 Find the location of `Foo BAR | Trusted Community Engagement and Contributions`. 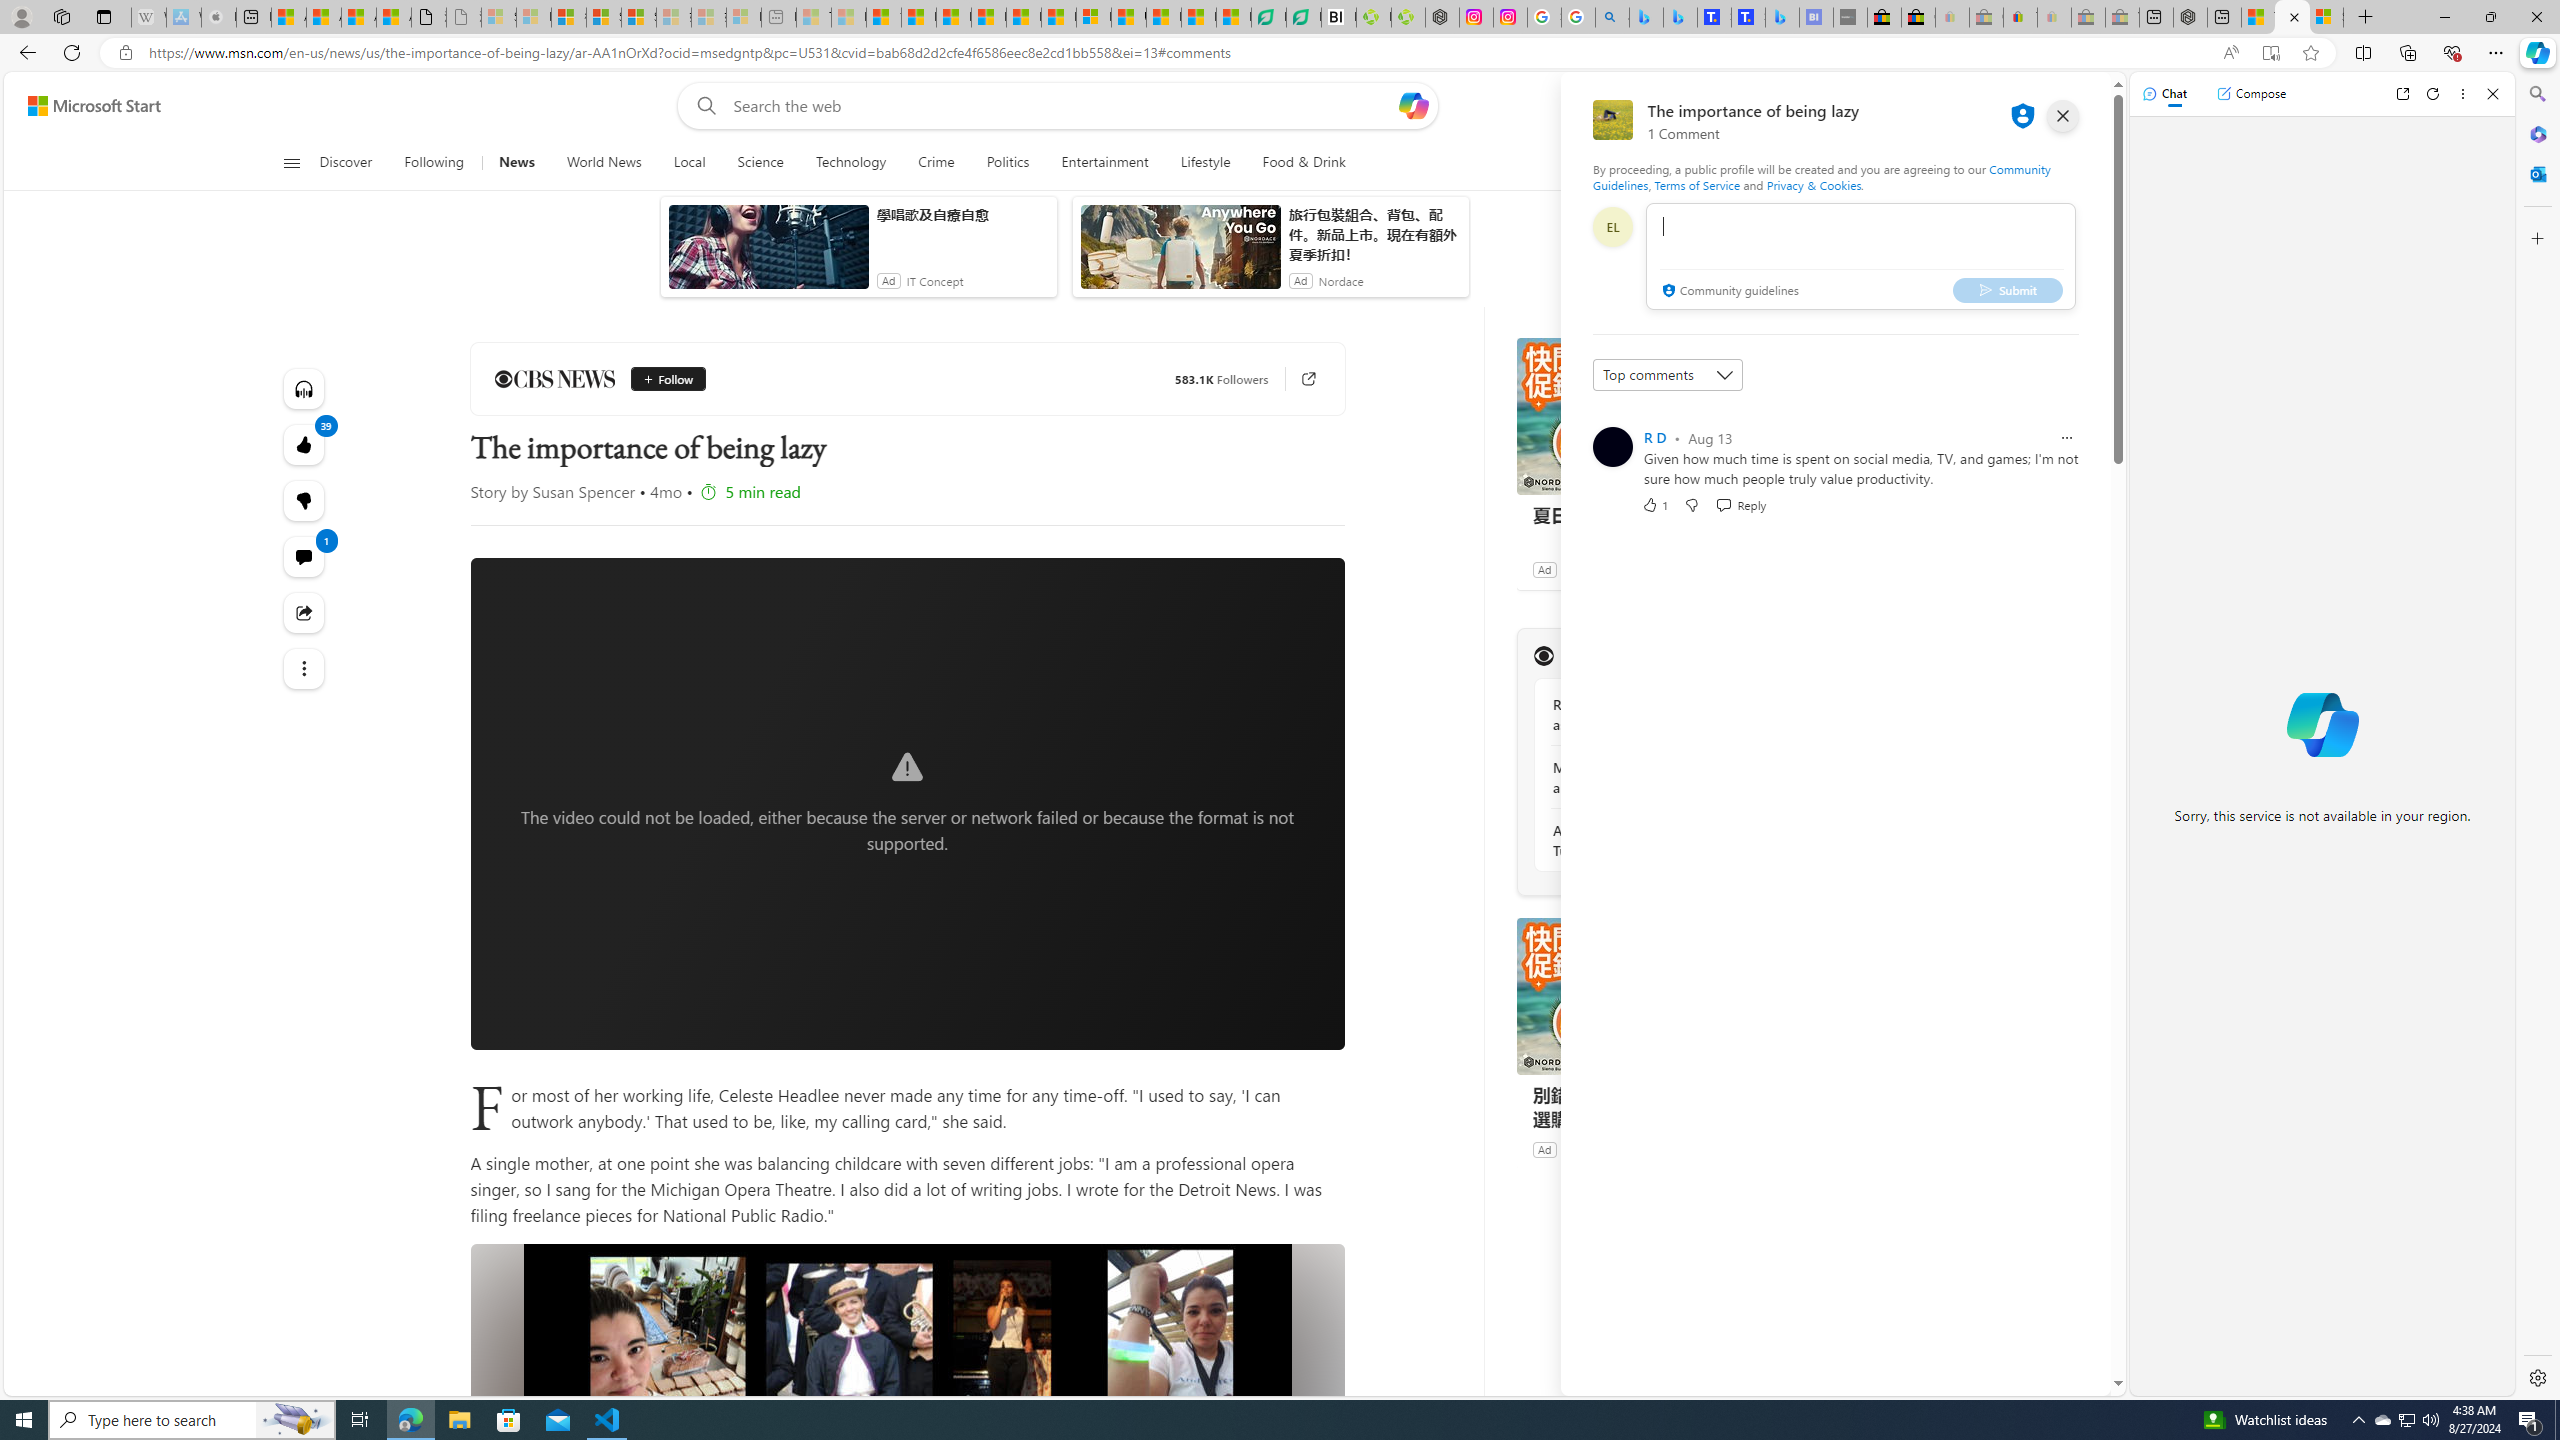

Foo BAR | Trusted Community Engagement and Contributions is located at coordinates (1060, 17).